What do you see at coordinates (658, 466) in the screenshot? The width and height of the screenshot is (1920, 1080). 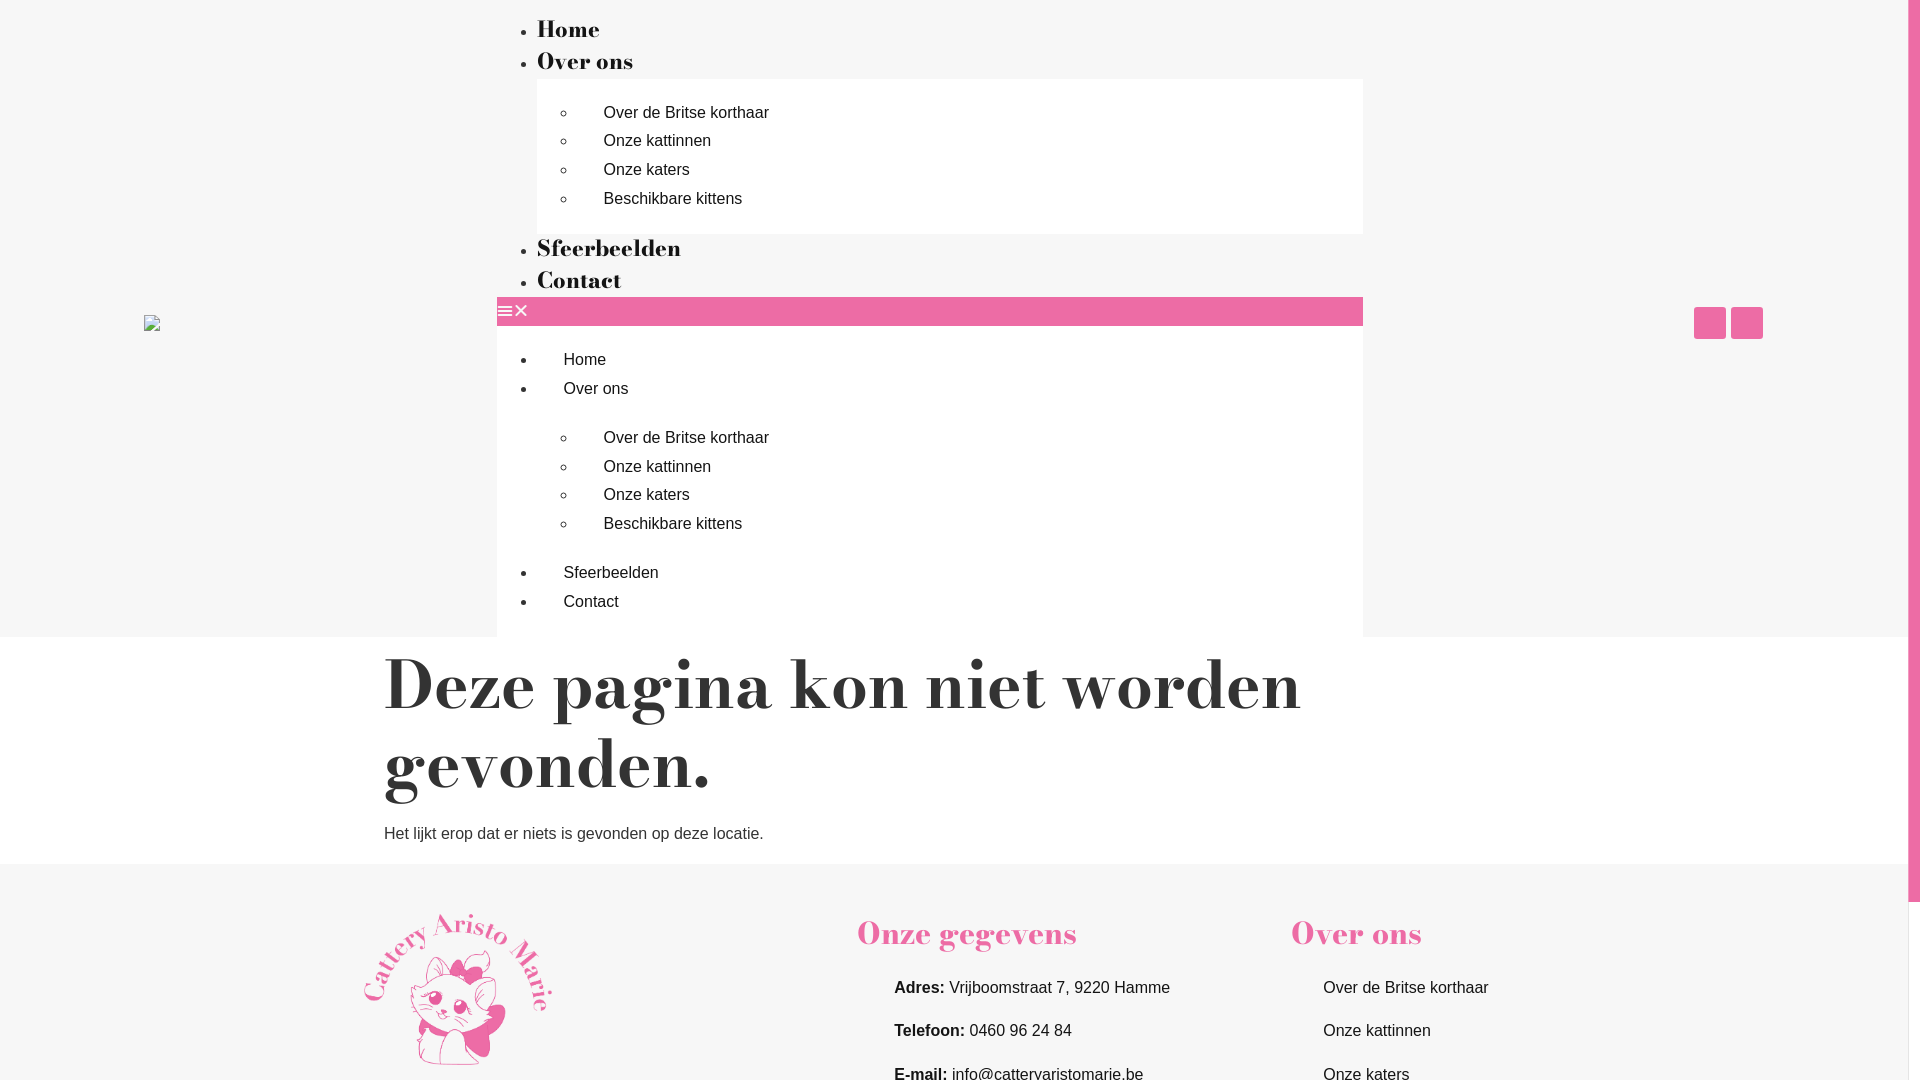 I see `Onze kattinnen` at bounding box center [658, 466].